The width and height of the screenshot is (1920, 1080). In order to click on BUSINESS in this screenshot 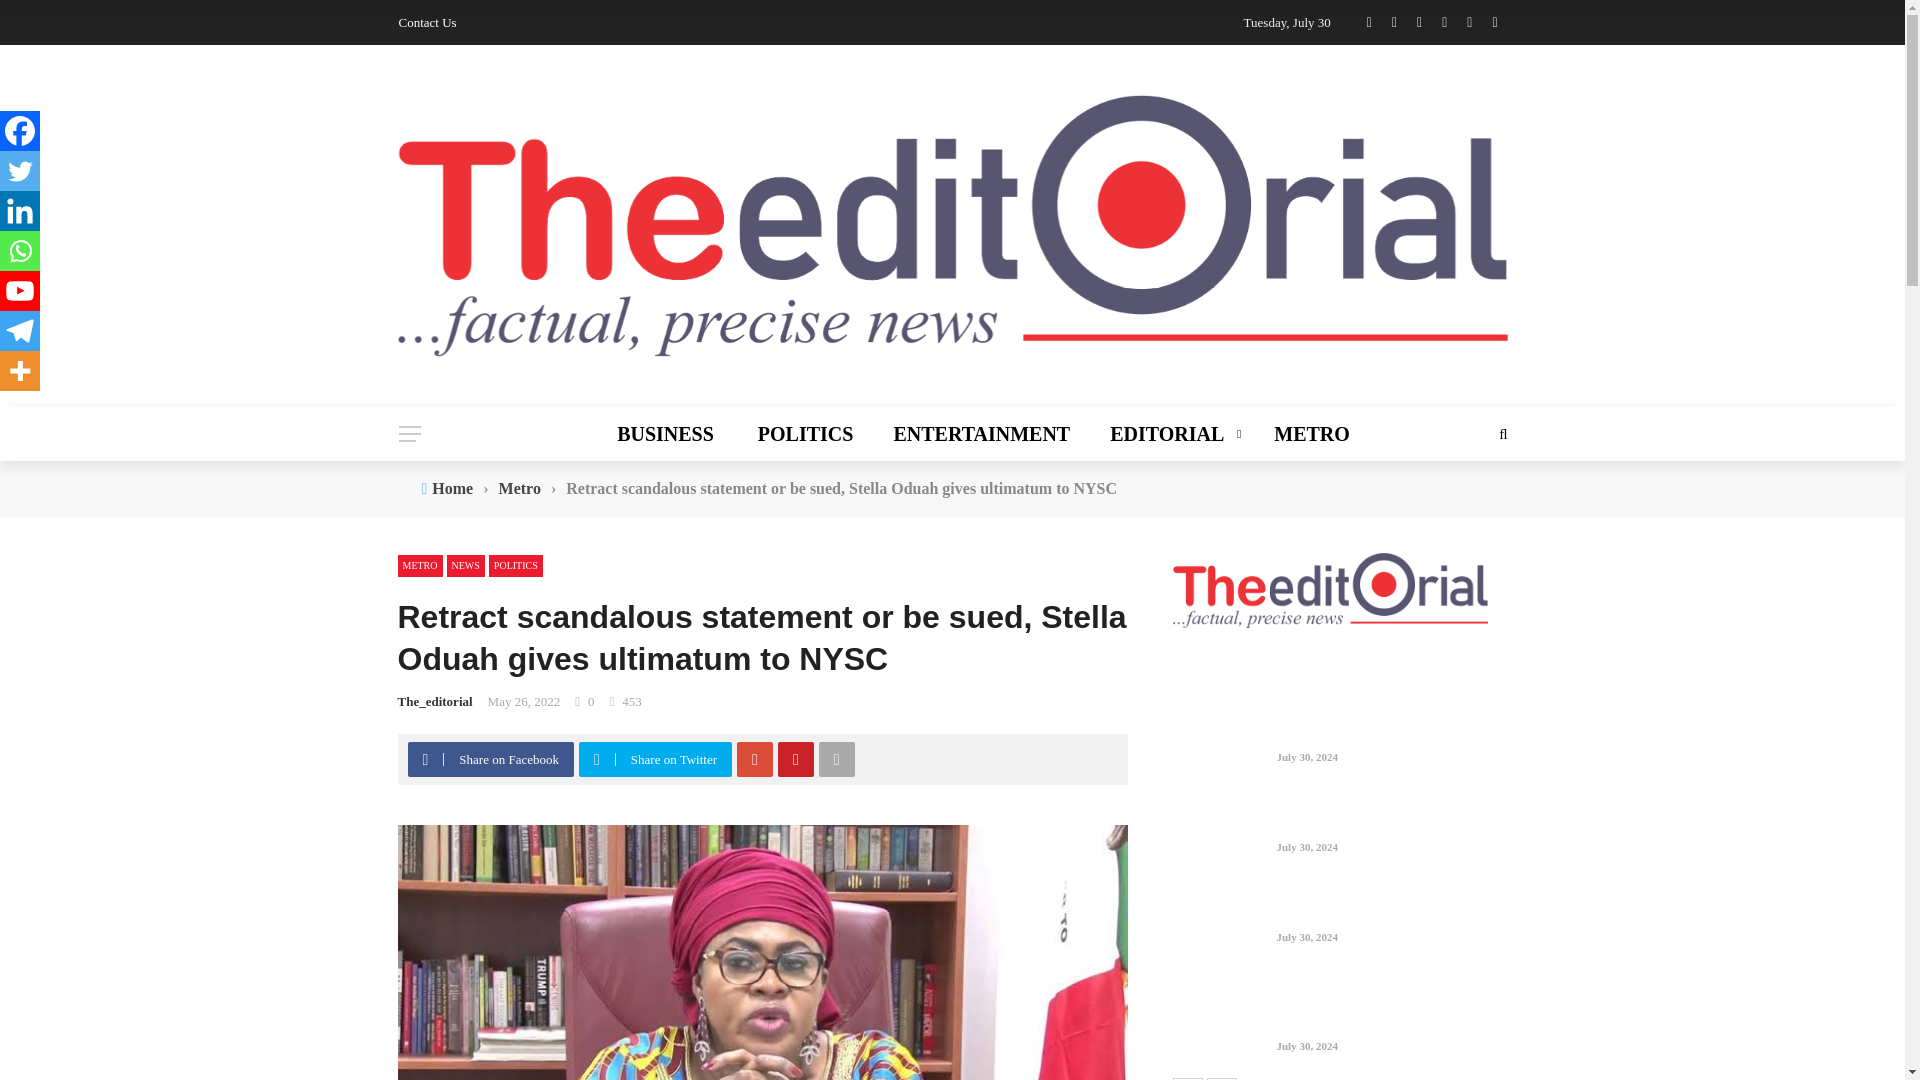, I will do `click(676, 434)`.